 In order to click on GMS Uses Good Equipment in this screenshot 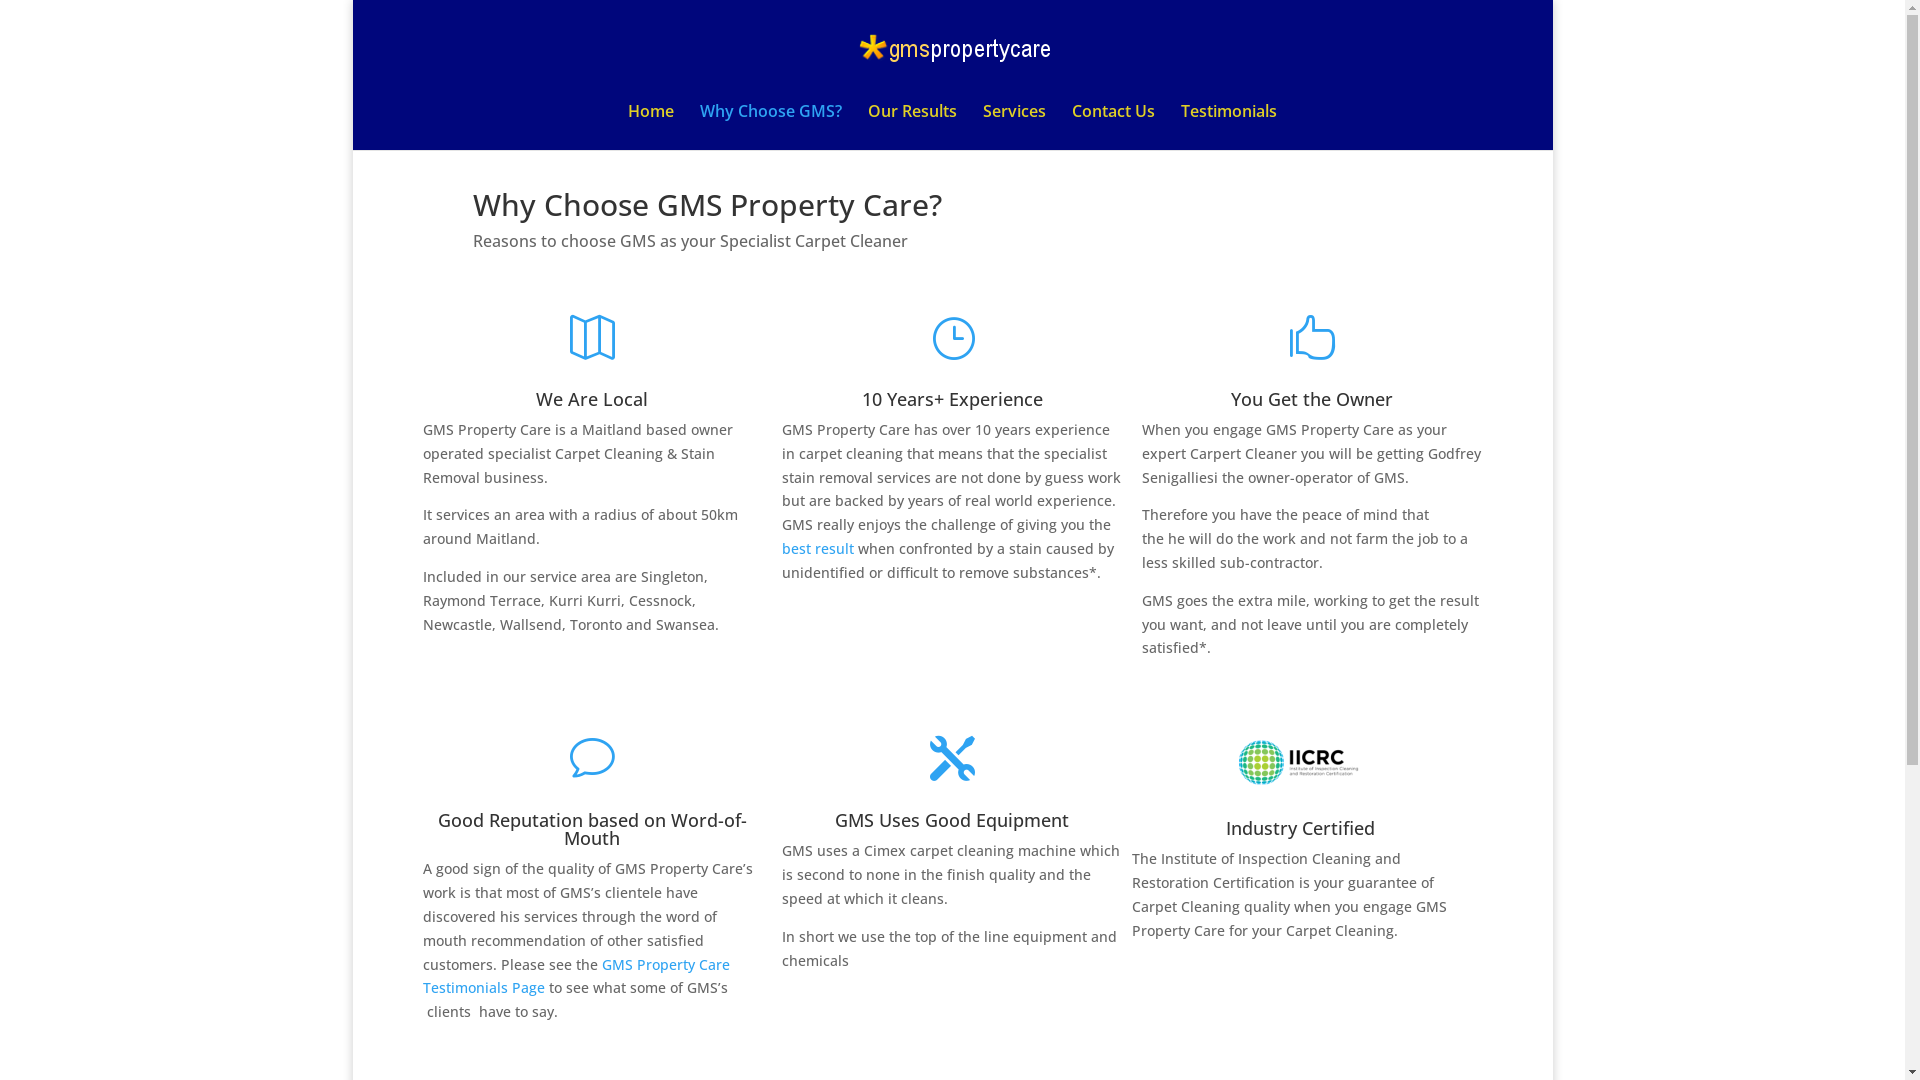, I will do `click(952, 820)`.